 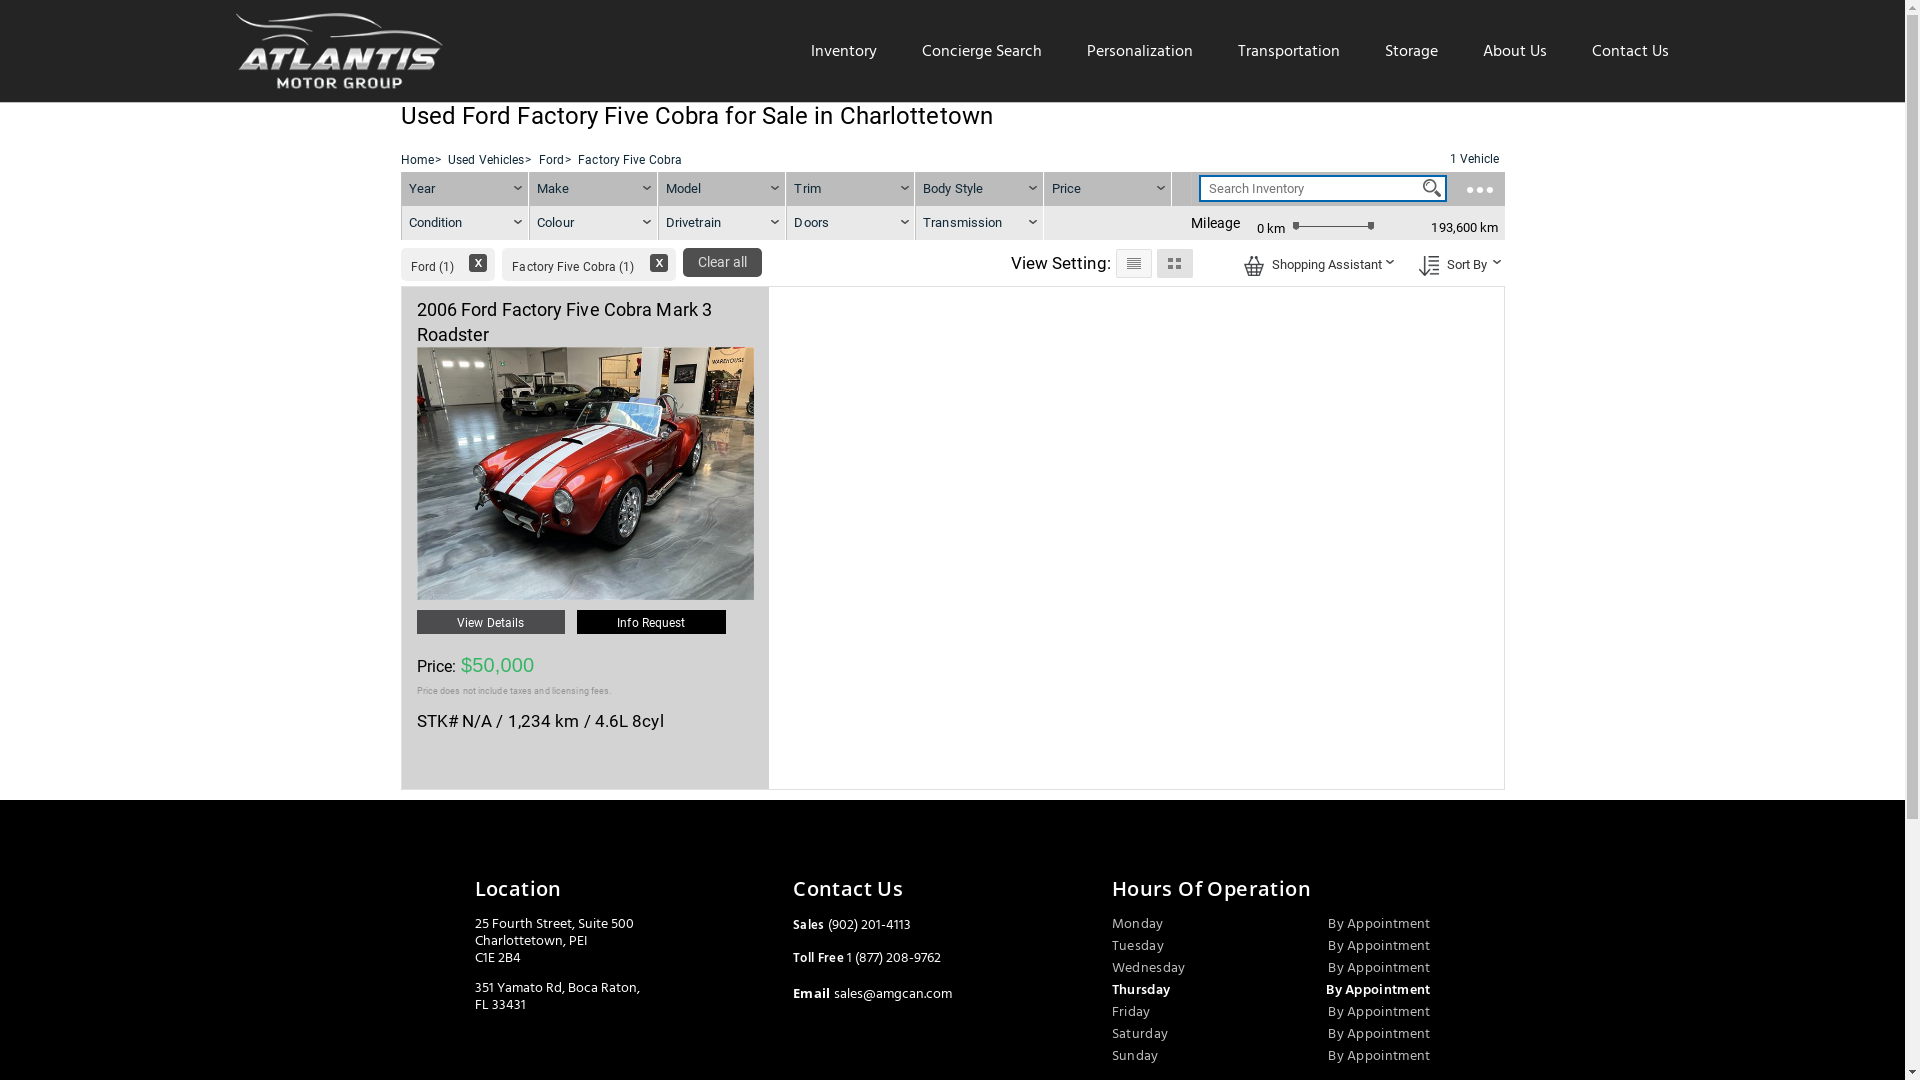 I want to click on Model, so click(x=722, y=189).